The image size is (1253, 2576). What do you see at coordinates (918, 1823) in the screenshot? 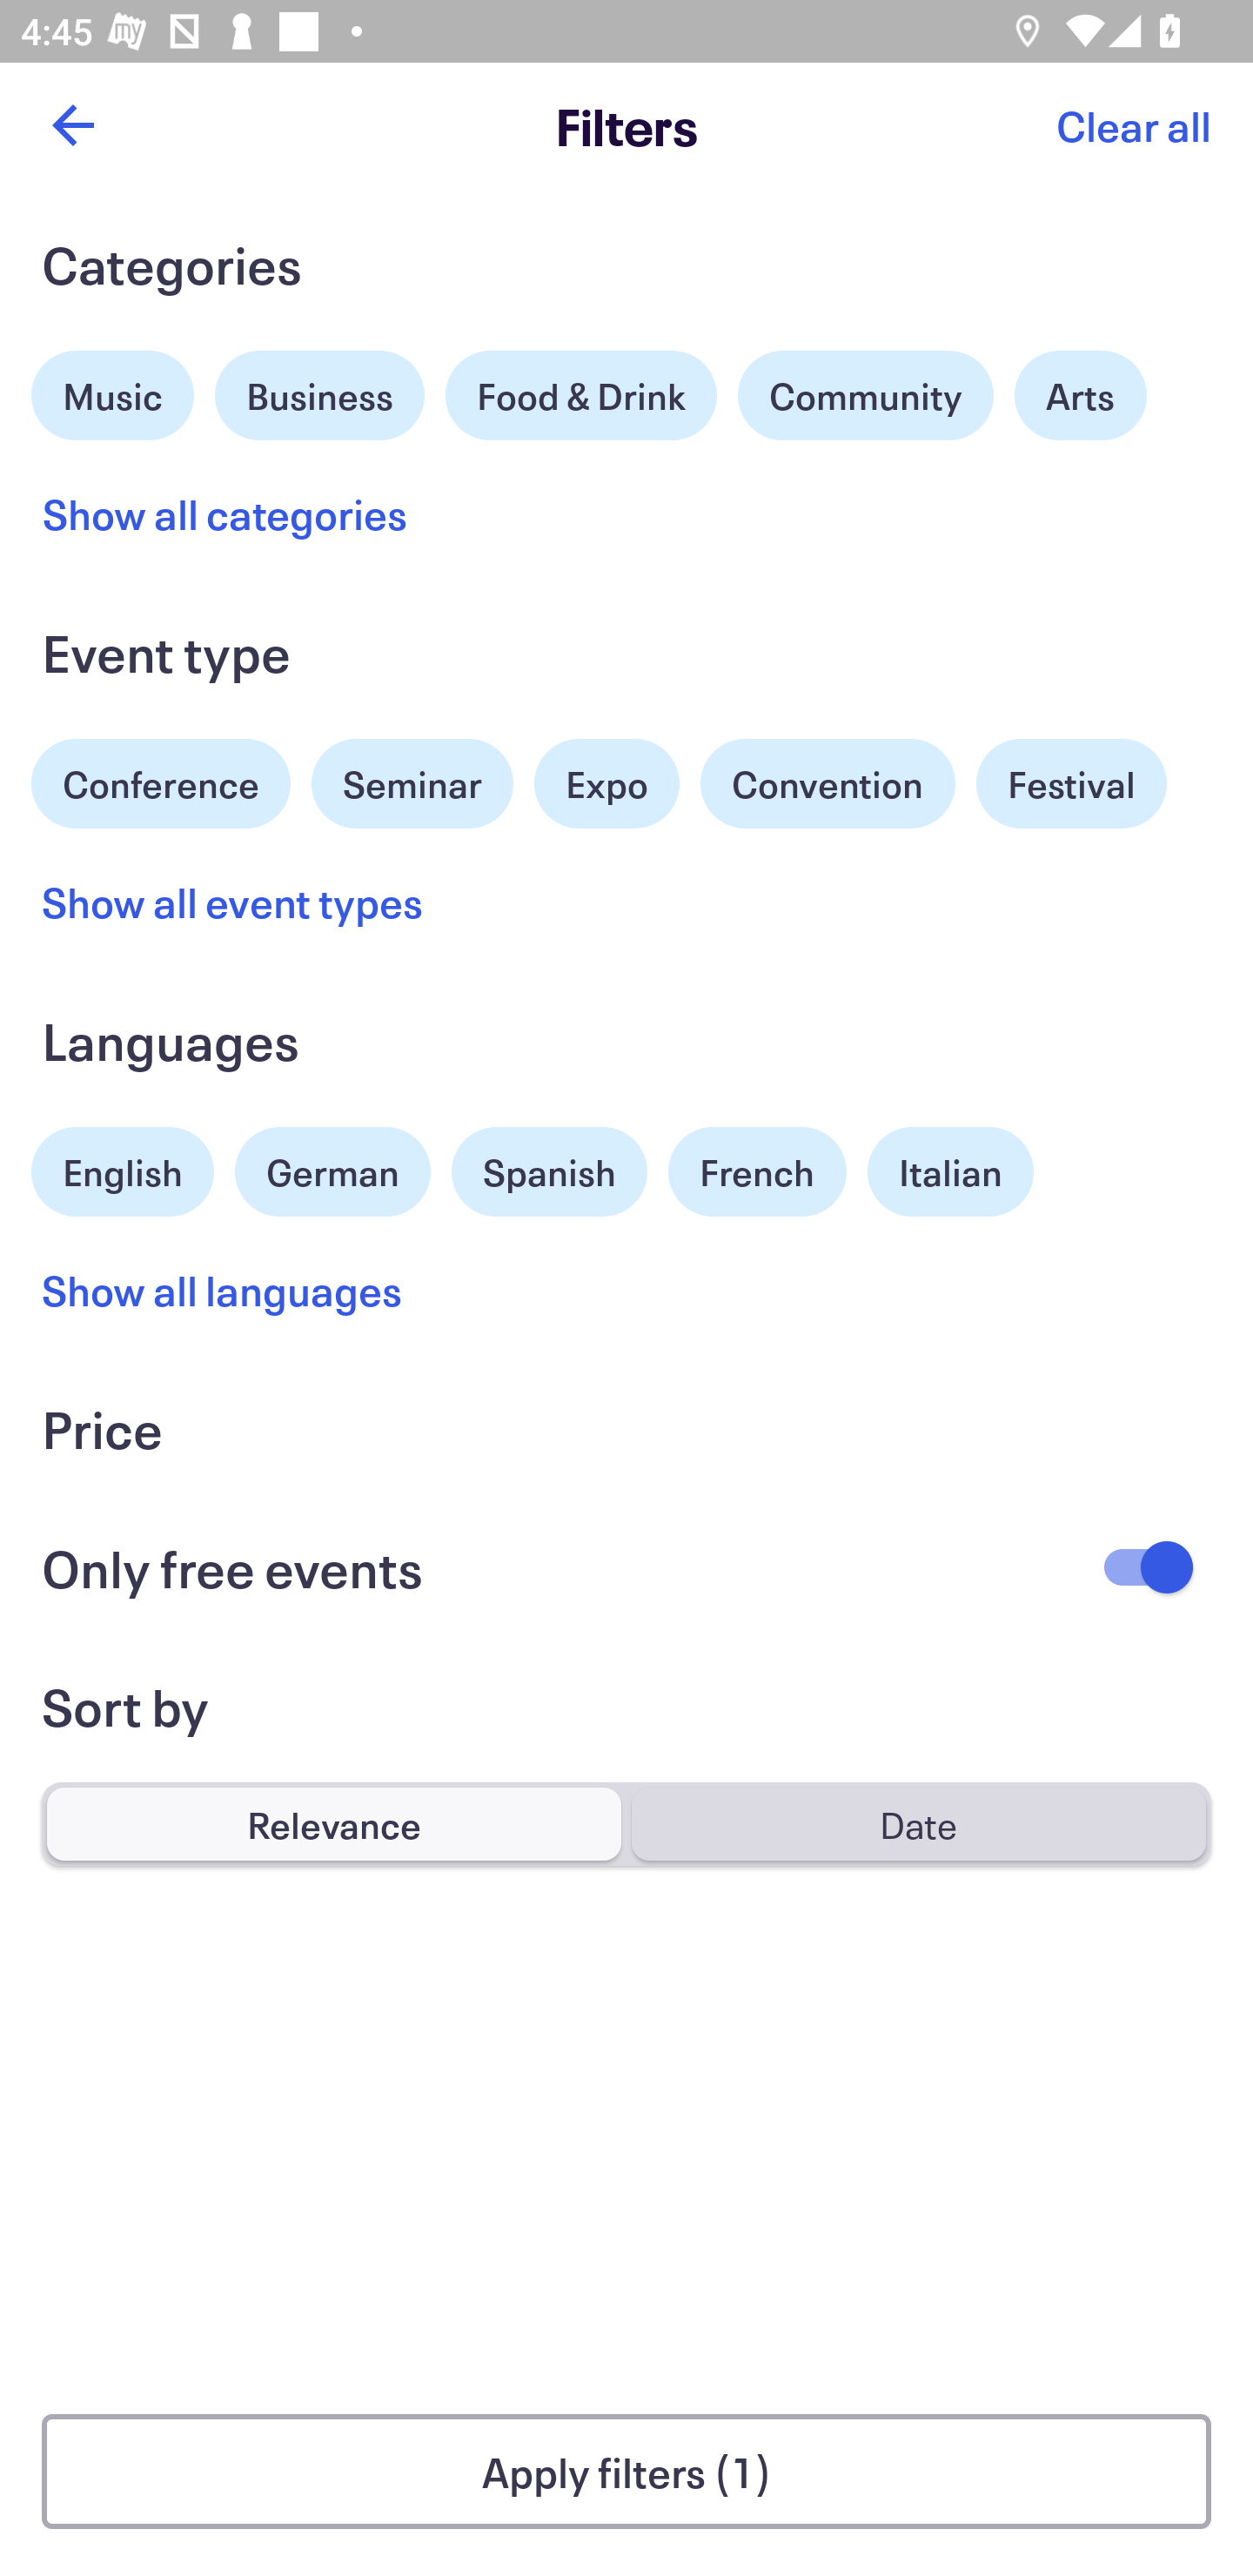
I see `Date` at bounding box center [918, 1823].